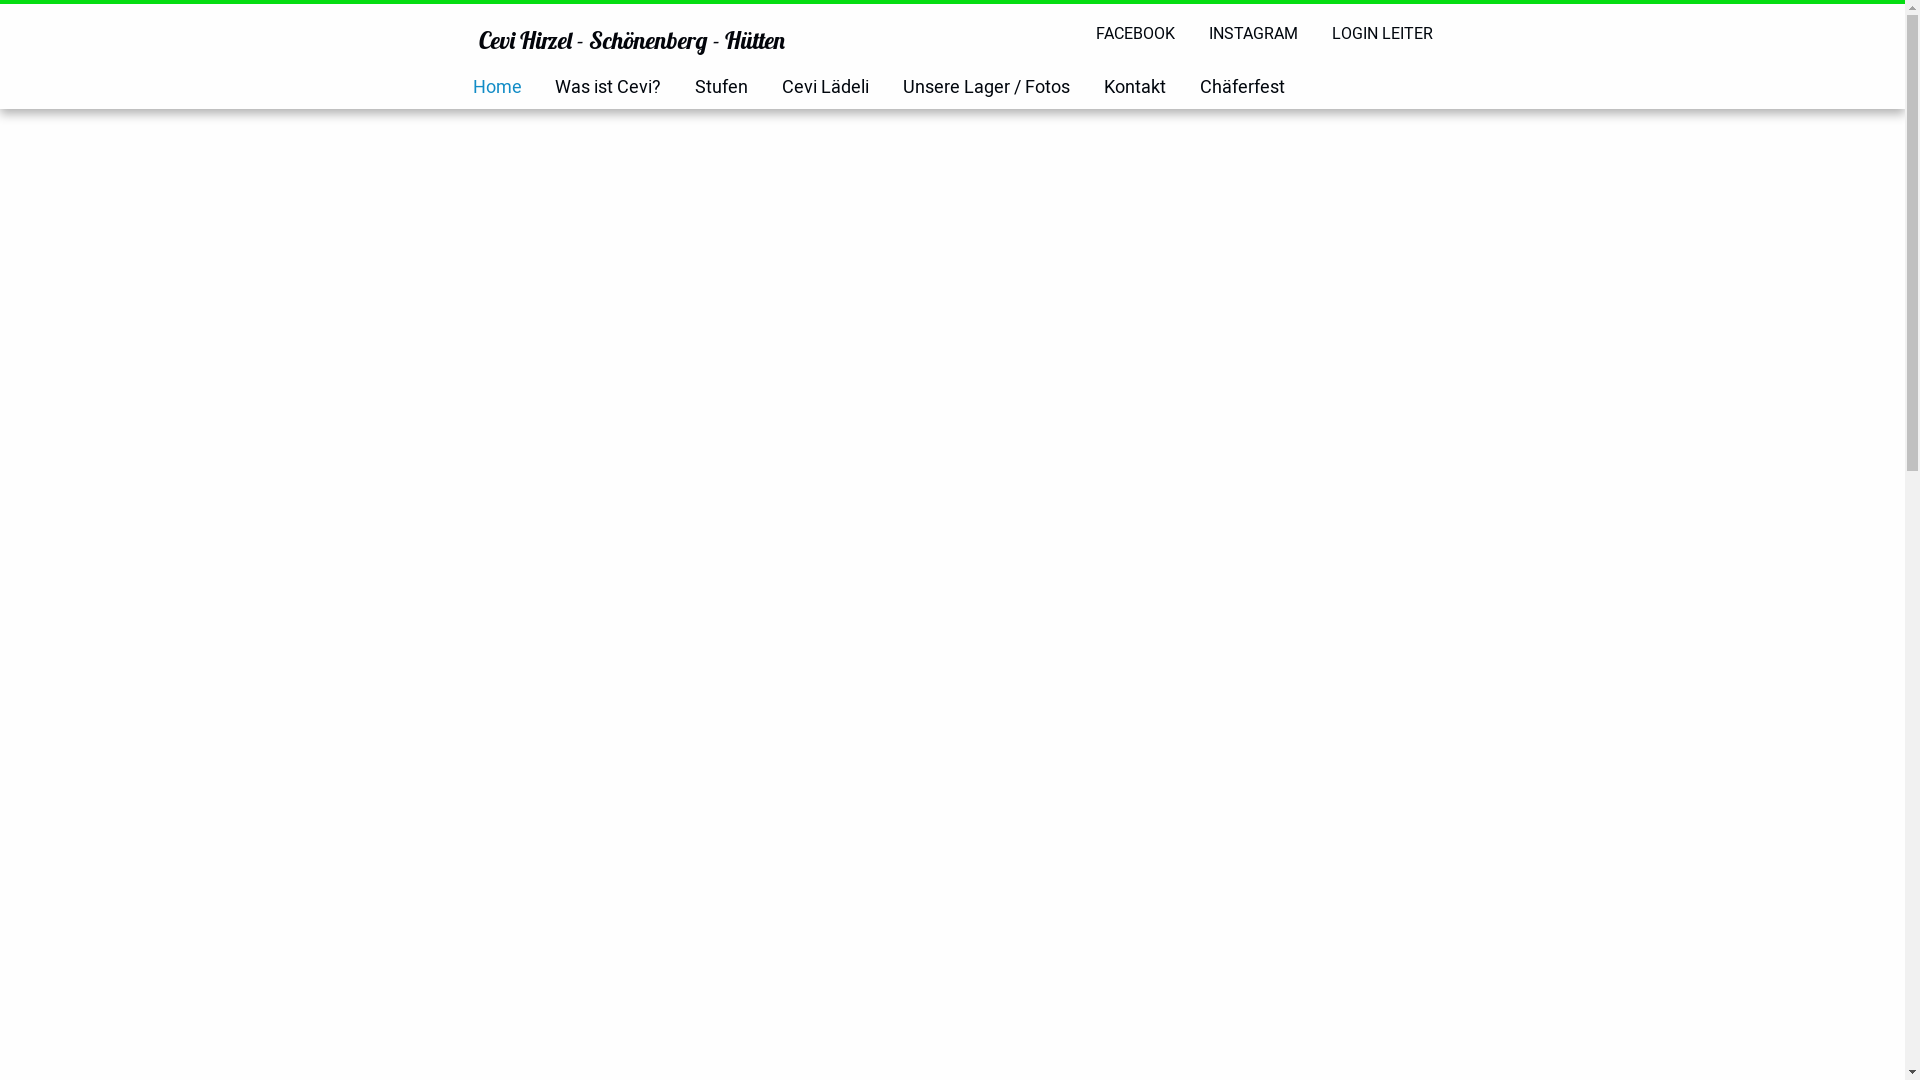  I want to click on Kontakt, so click(1135, 88).